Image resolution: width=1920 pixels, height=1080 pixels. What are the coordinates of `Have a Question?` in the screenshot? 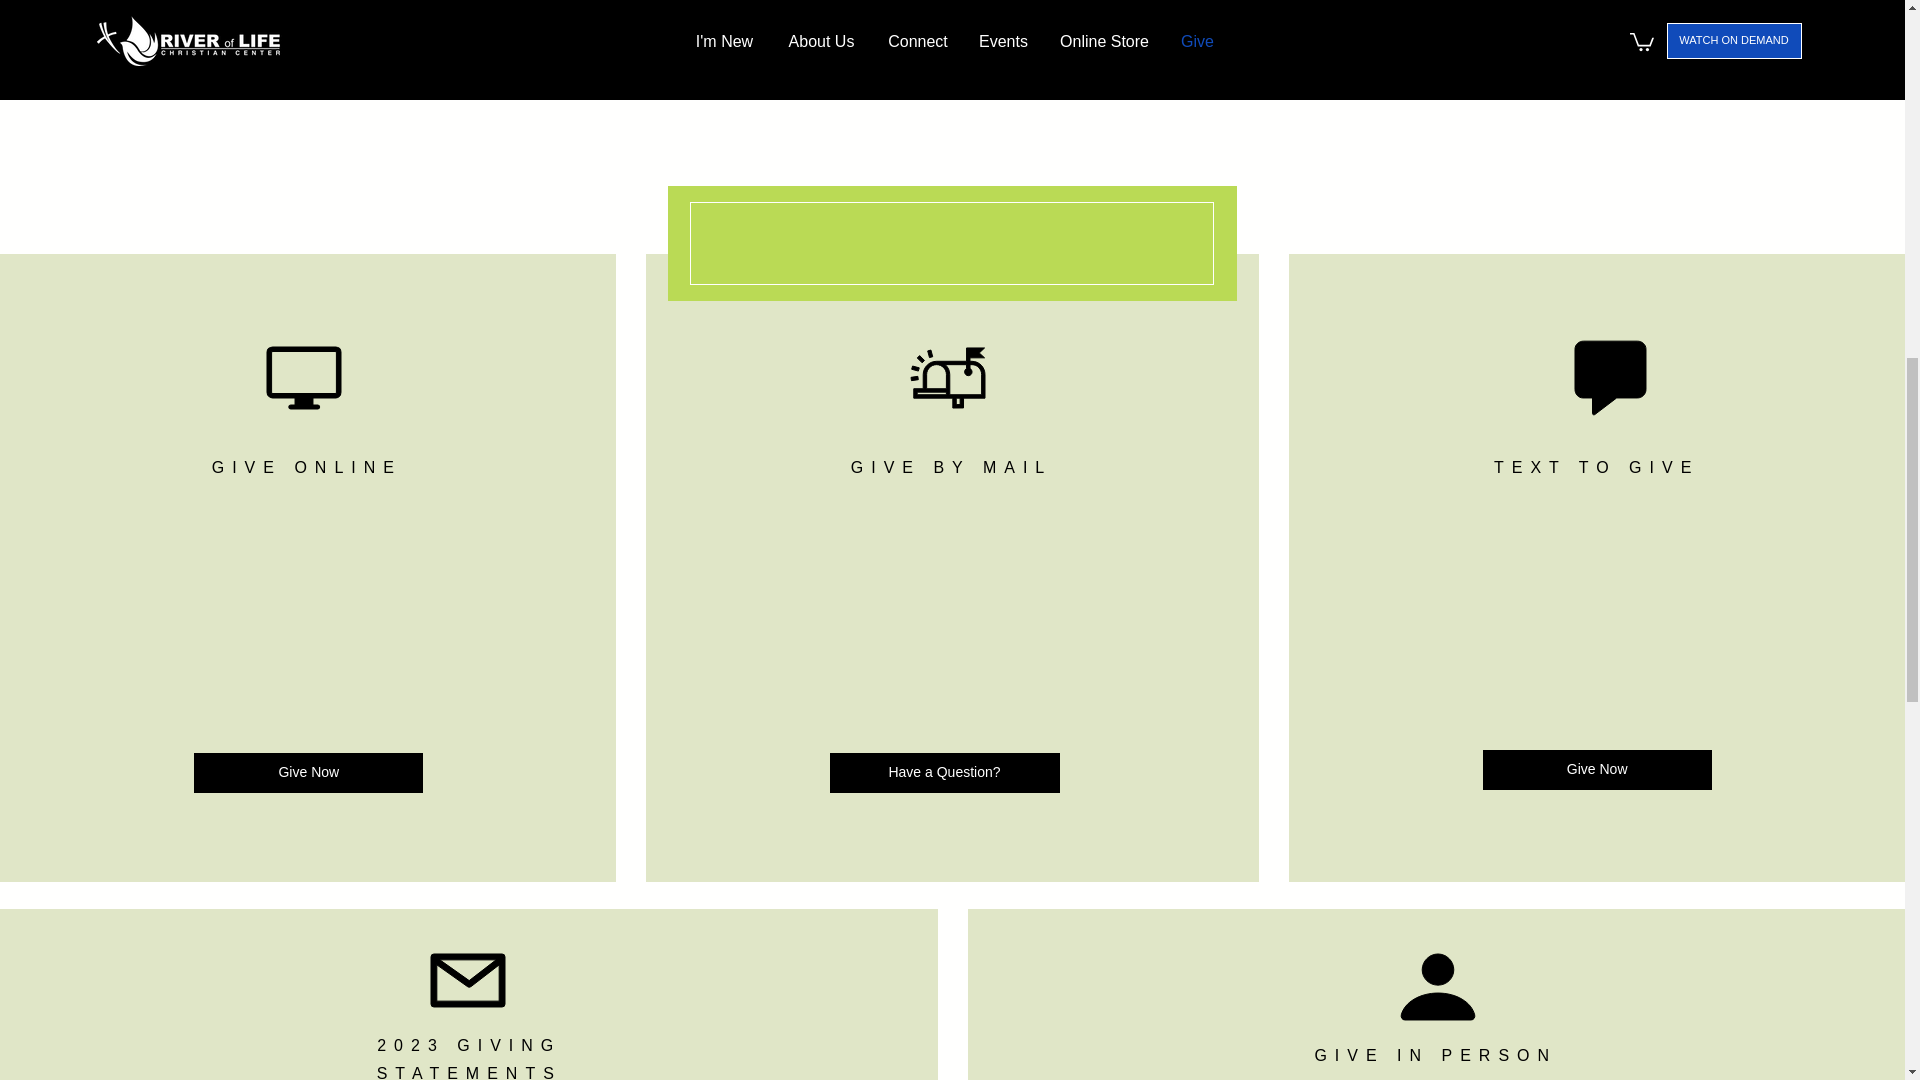 It's located at (944, 771).